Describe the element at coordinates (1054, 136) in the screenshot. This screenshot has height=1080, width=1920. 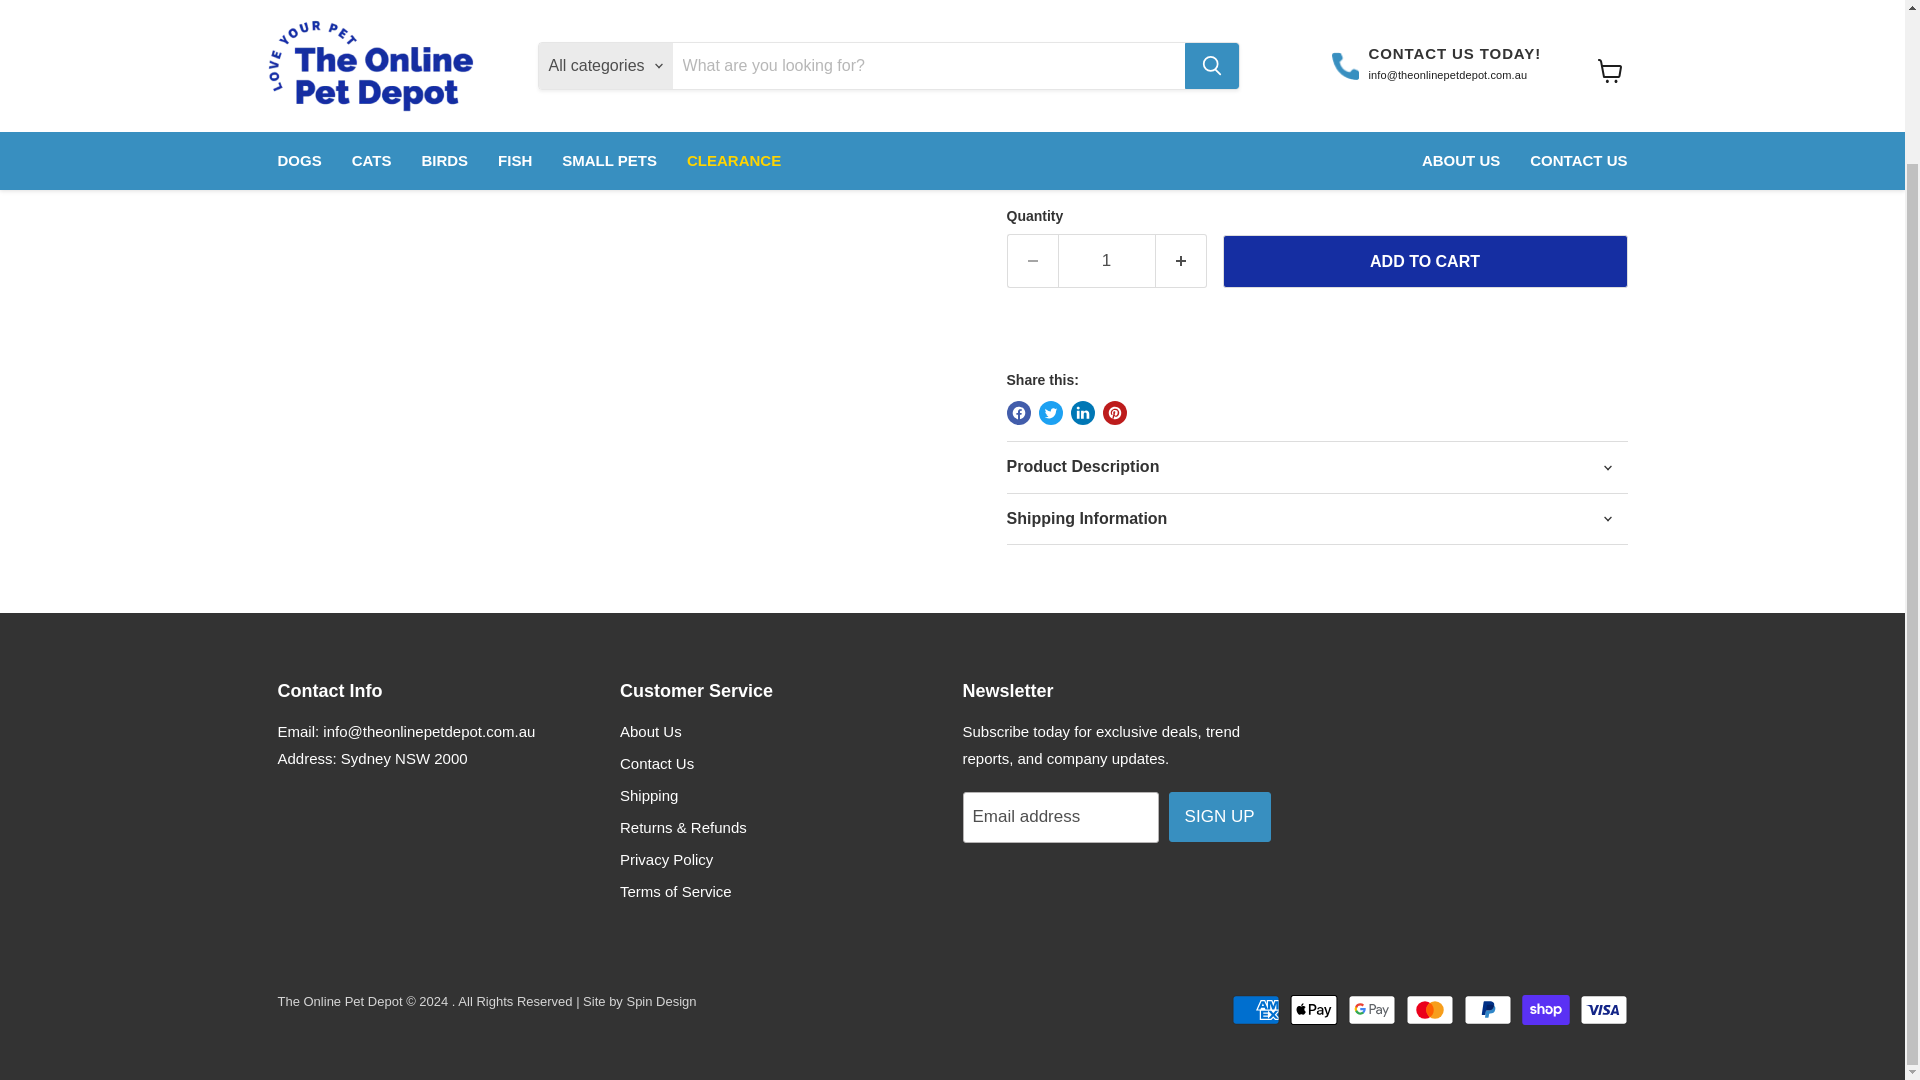
I see `Passwell` at that location.